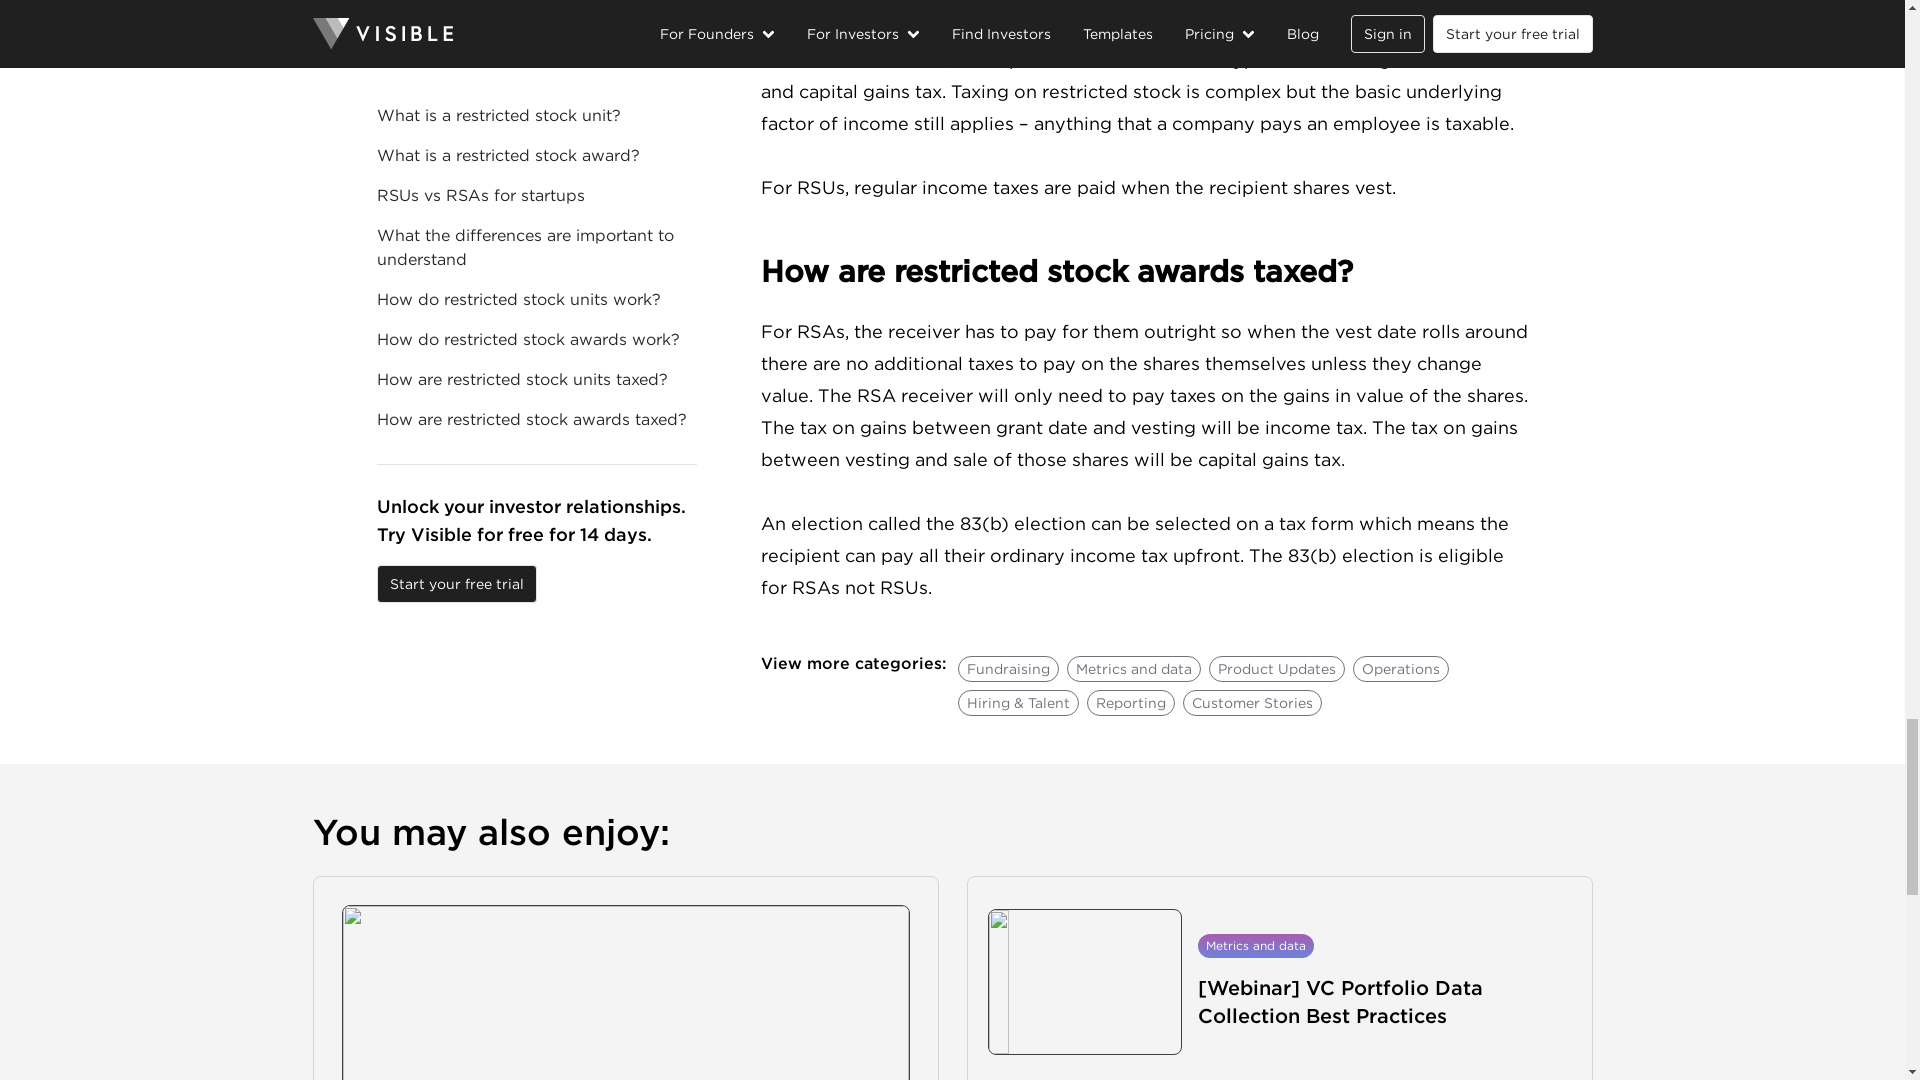  I want to click on How are restricted stock awards taxed?, so click(1144, 271).